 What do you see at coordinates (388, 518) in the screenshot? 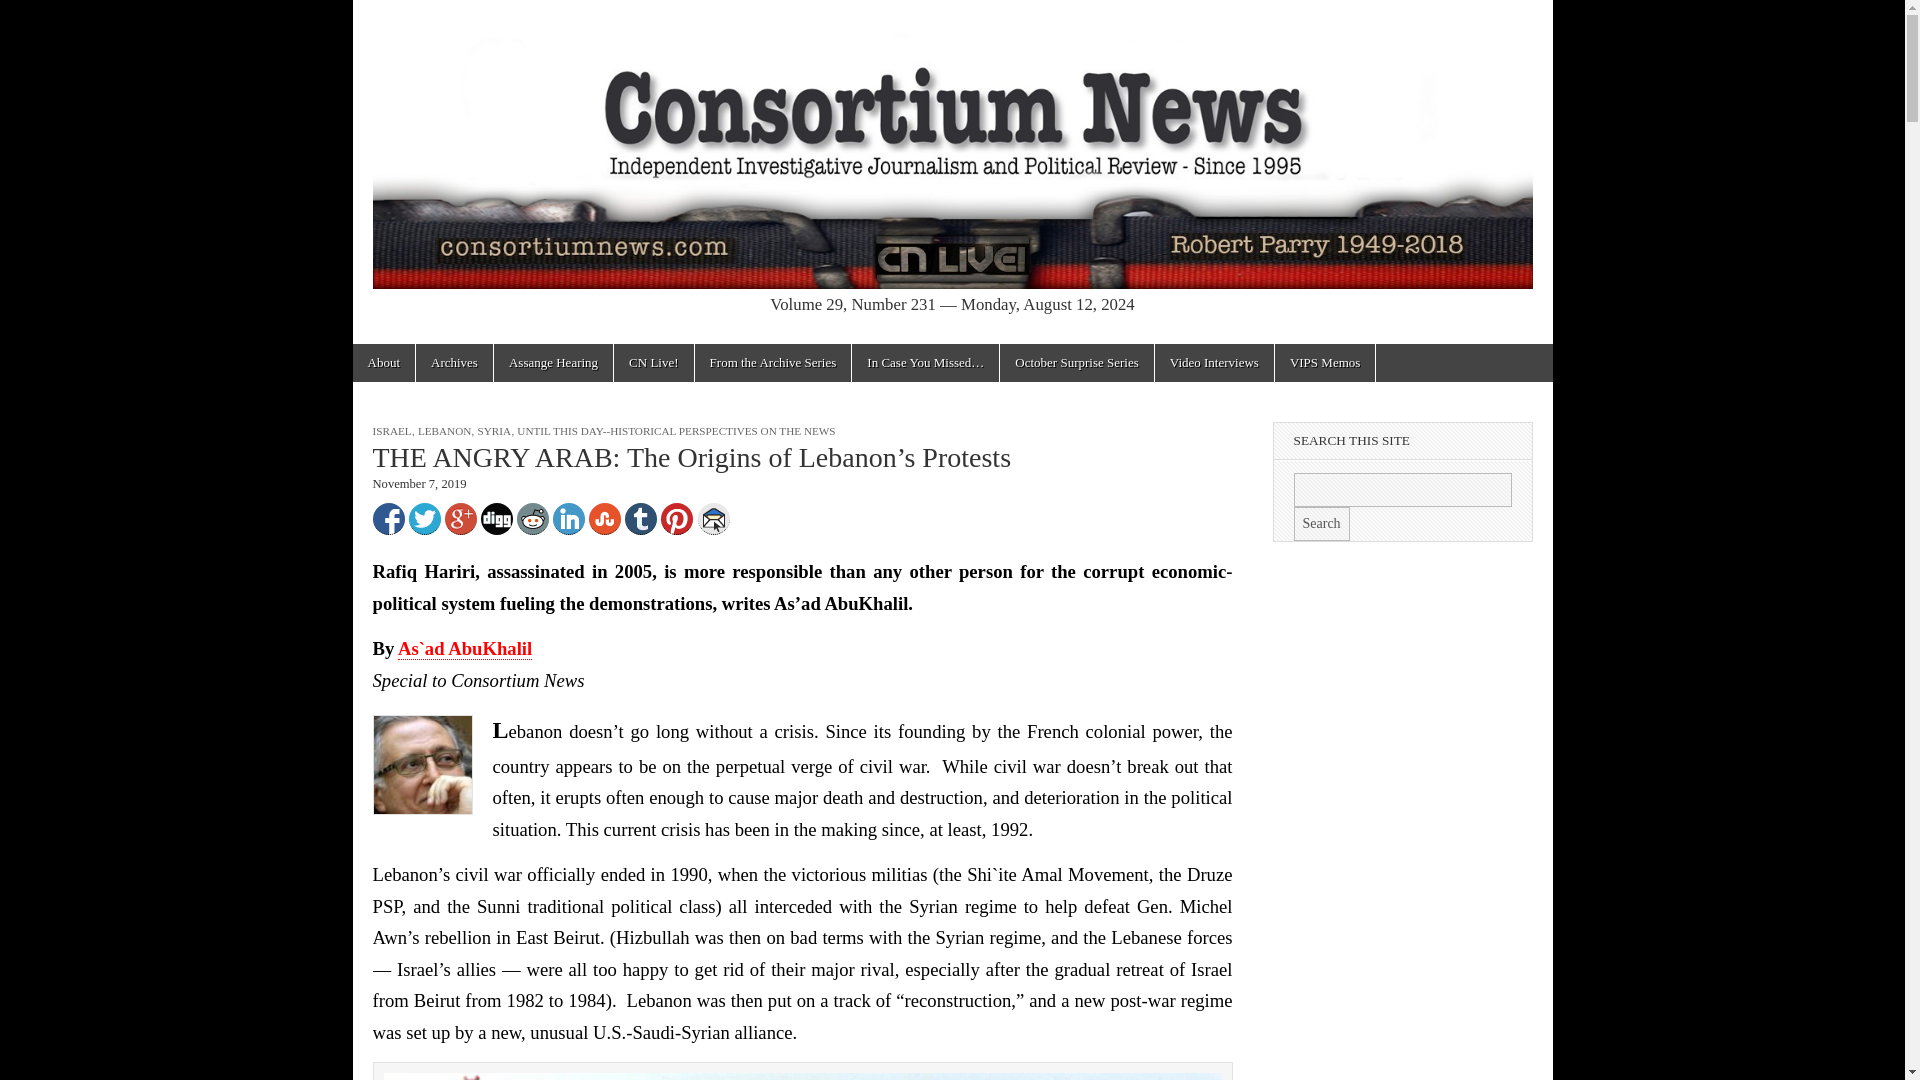
I see `Share to Facebook` at bounding box center [388, 518].